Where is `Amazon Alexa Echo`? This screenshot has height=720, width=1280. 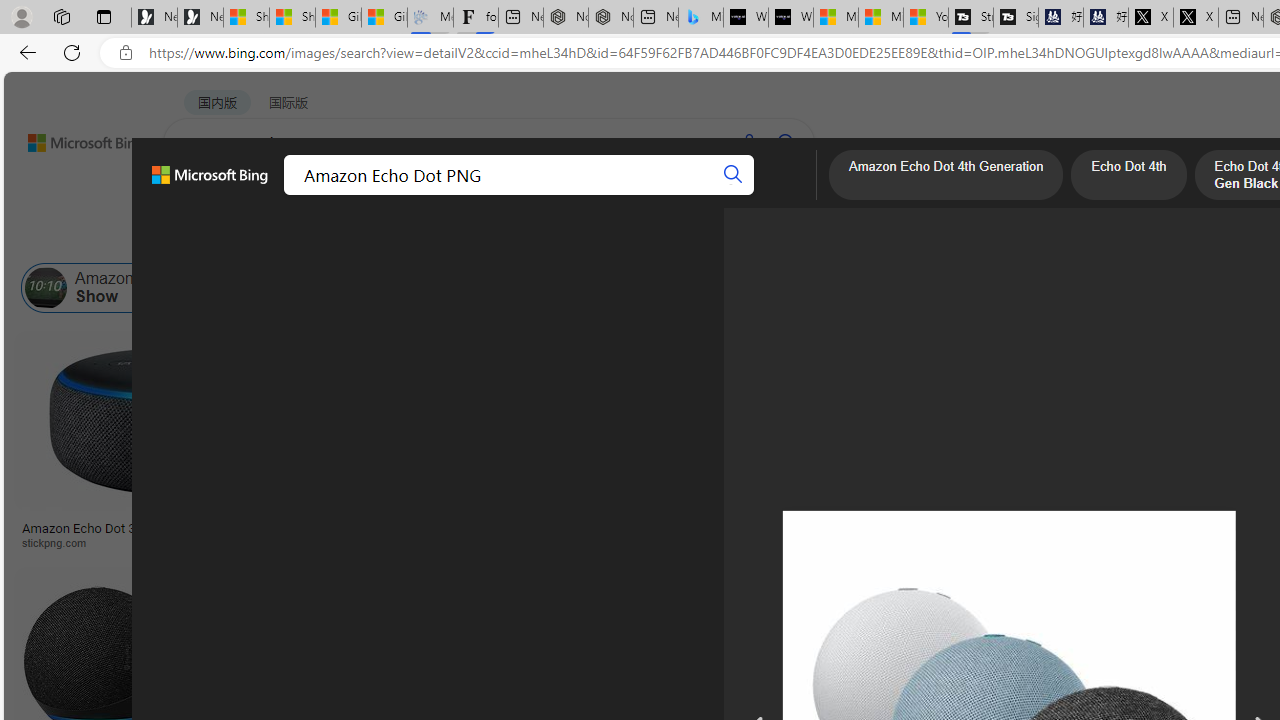
Amazon Alexa Echo is located at coordinates (283, 288).